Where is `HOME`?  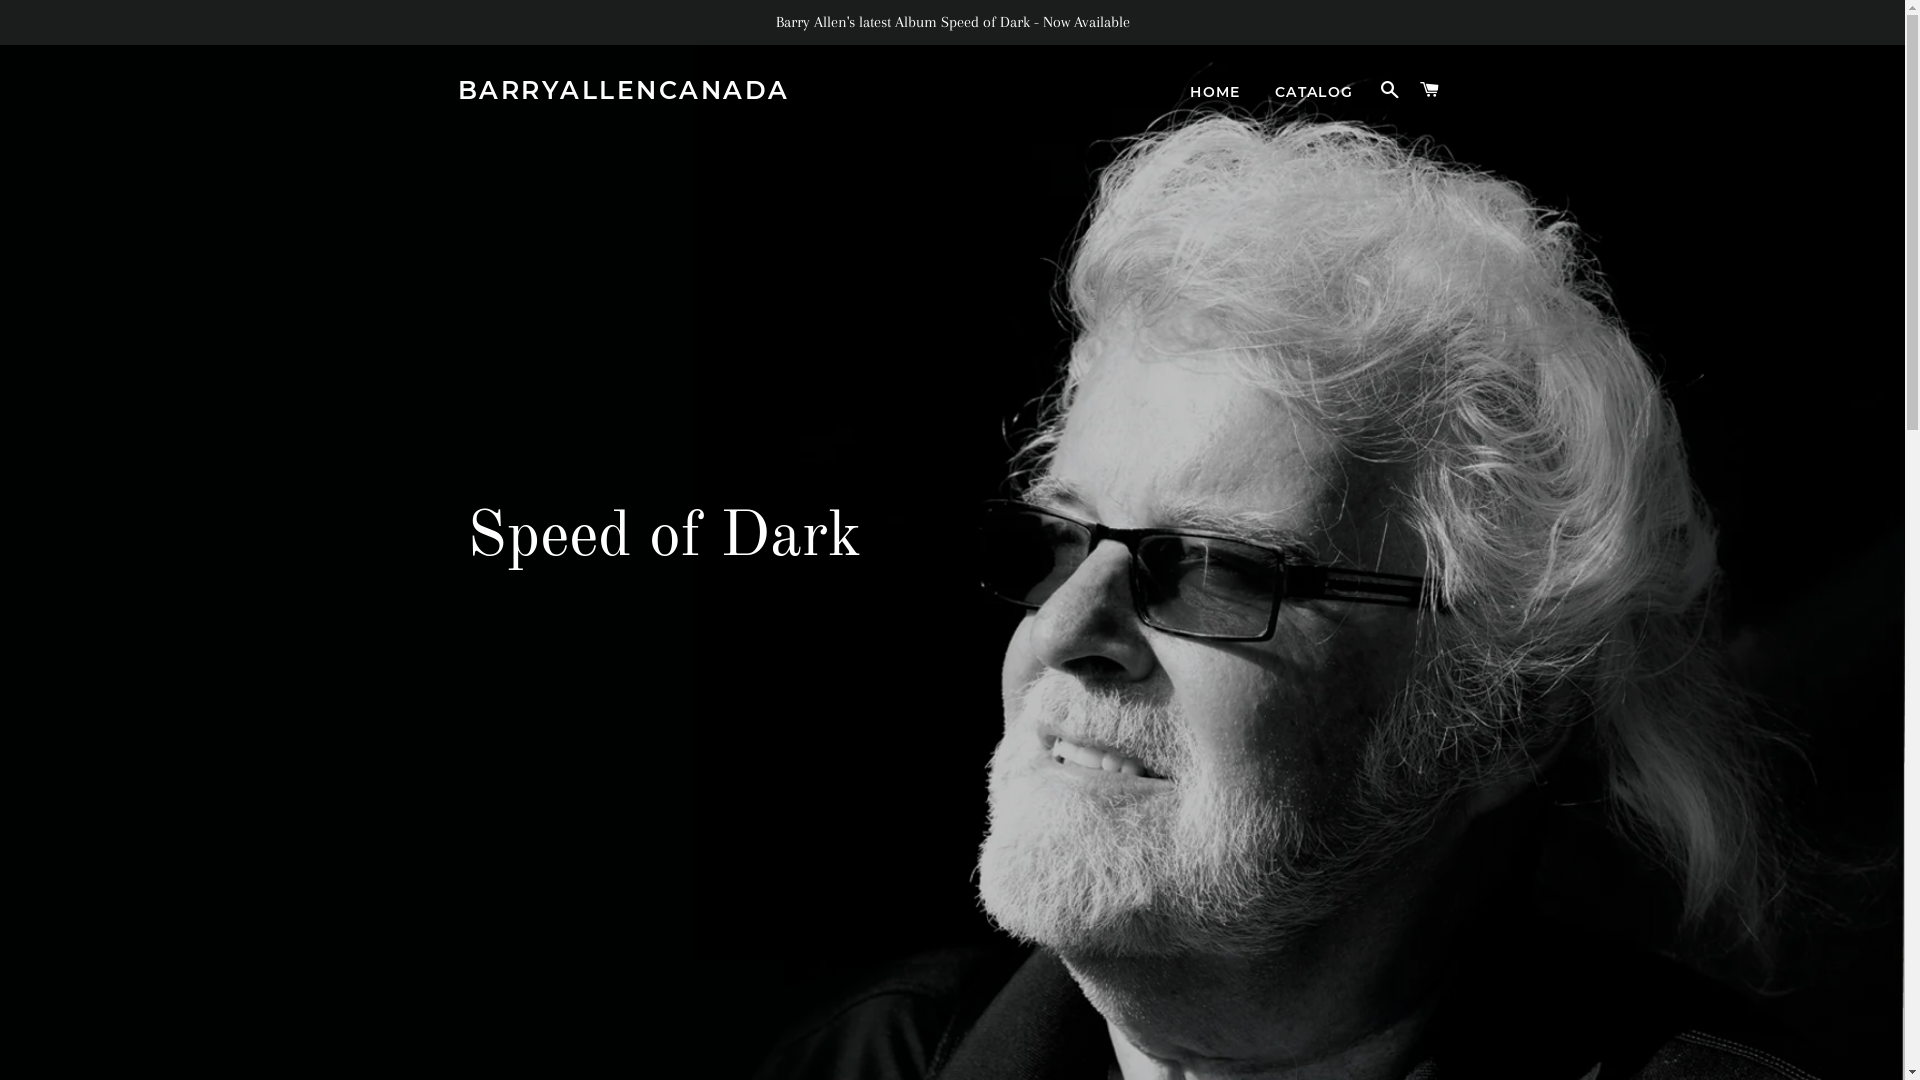
HOME is located at coordinates (1216, 93).